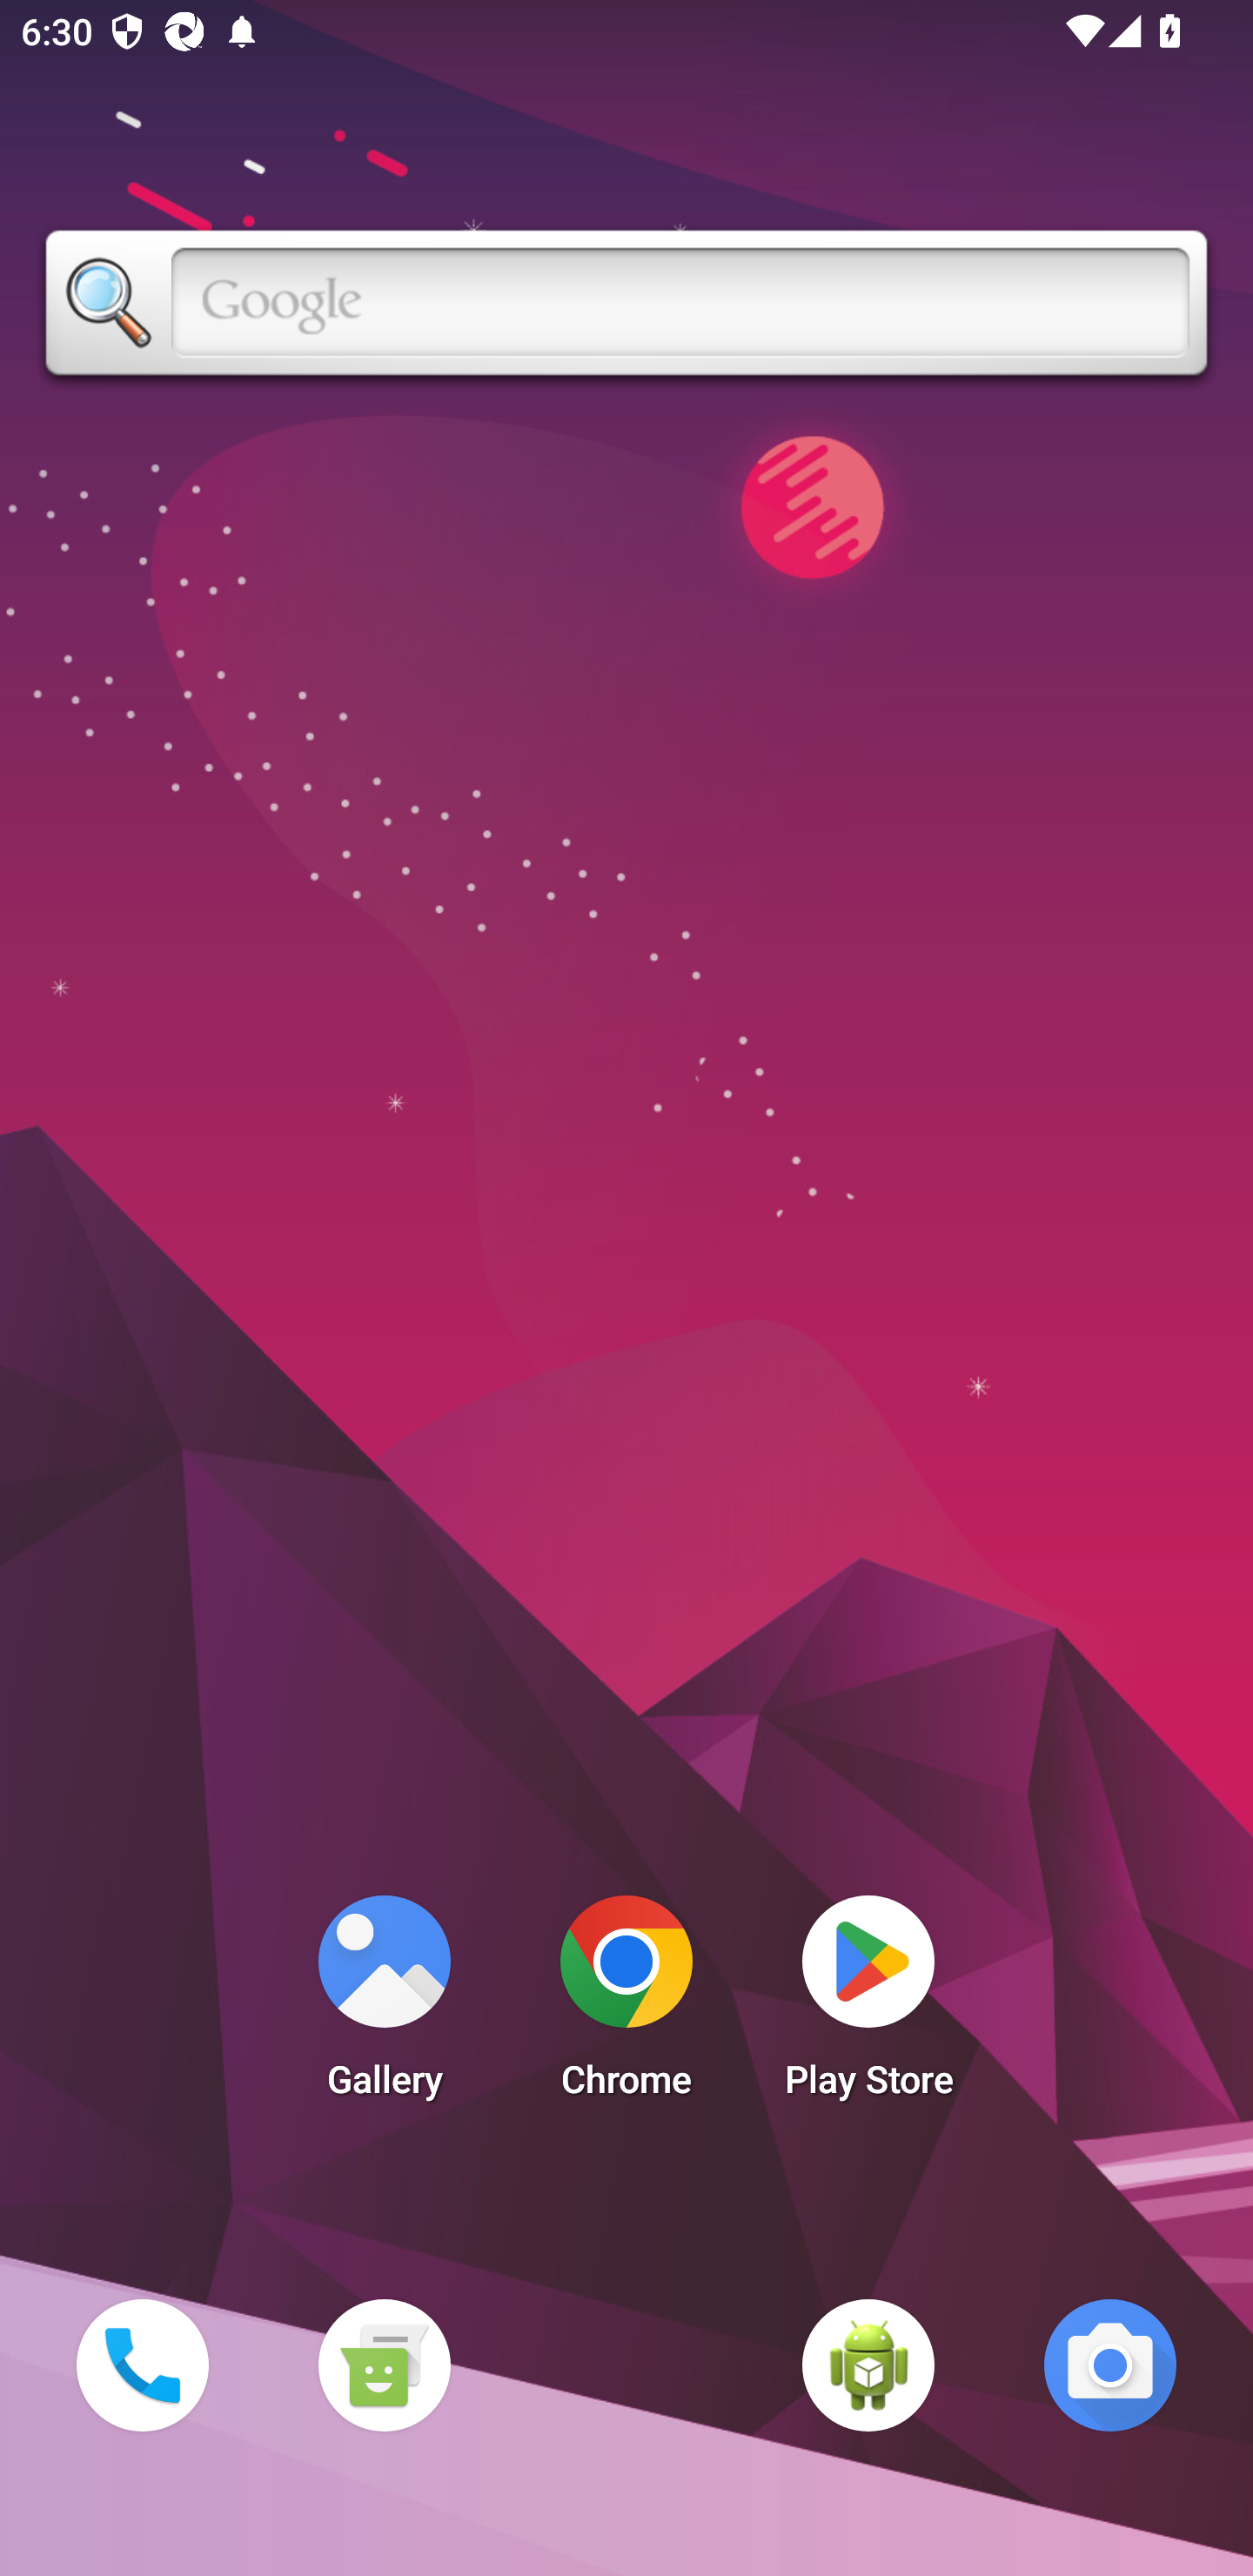  Describe the element at coordinates (1110, 2365) in the screenshot. I see `Camera` at that location.